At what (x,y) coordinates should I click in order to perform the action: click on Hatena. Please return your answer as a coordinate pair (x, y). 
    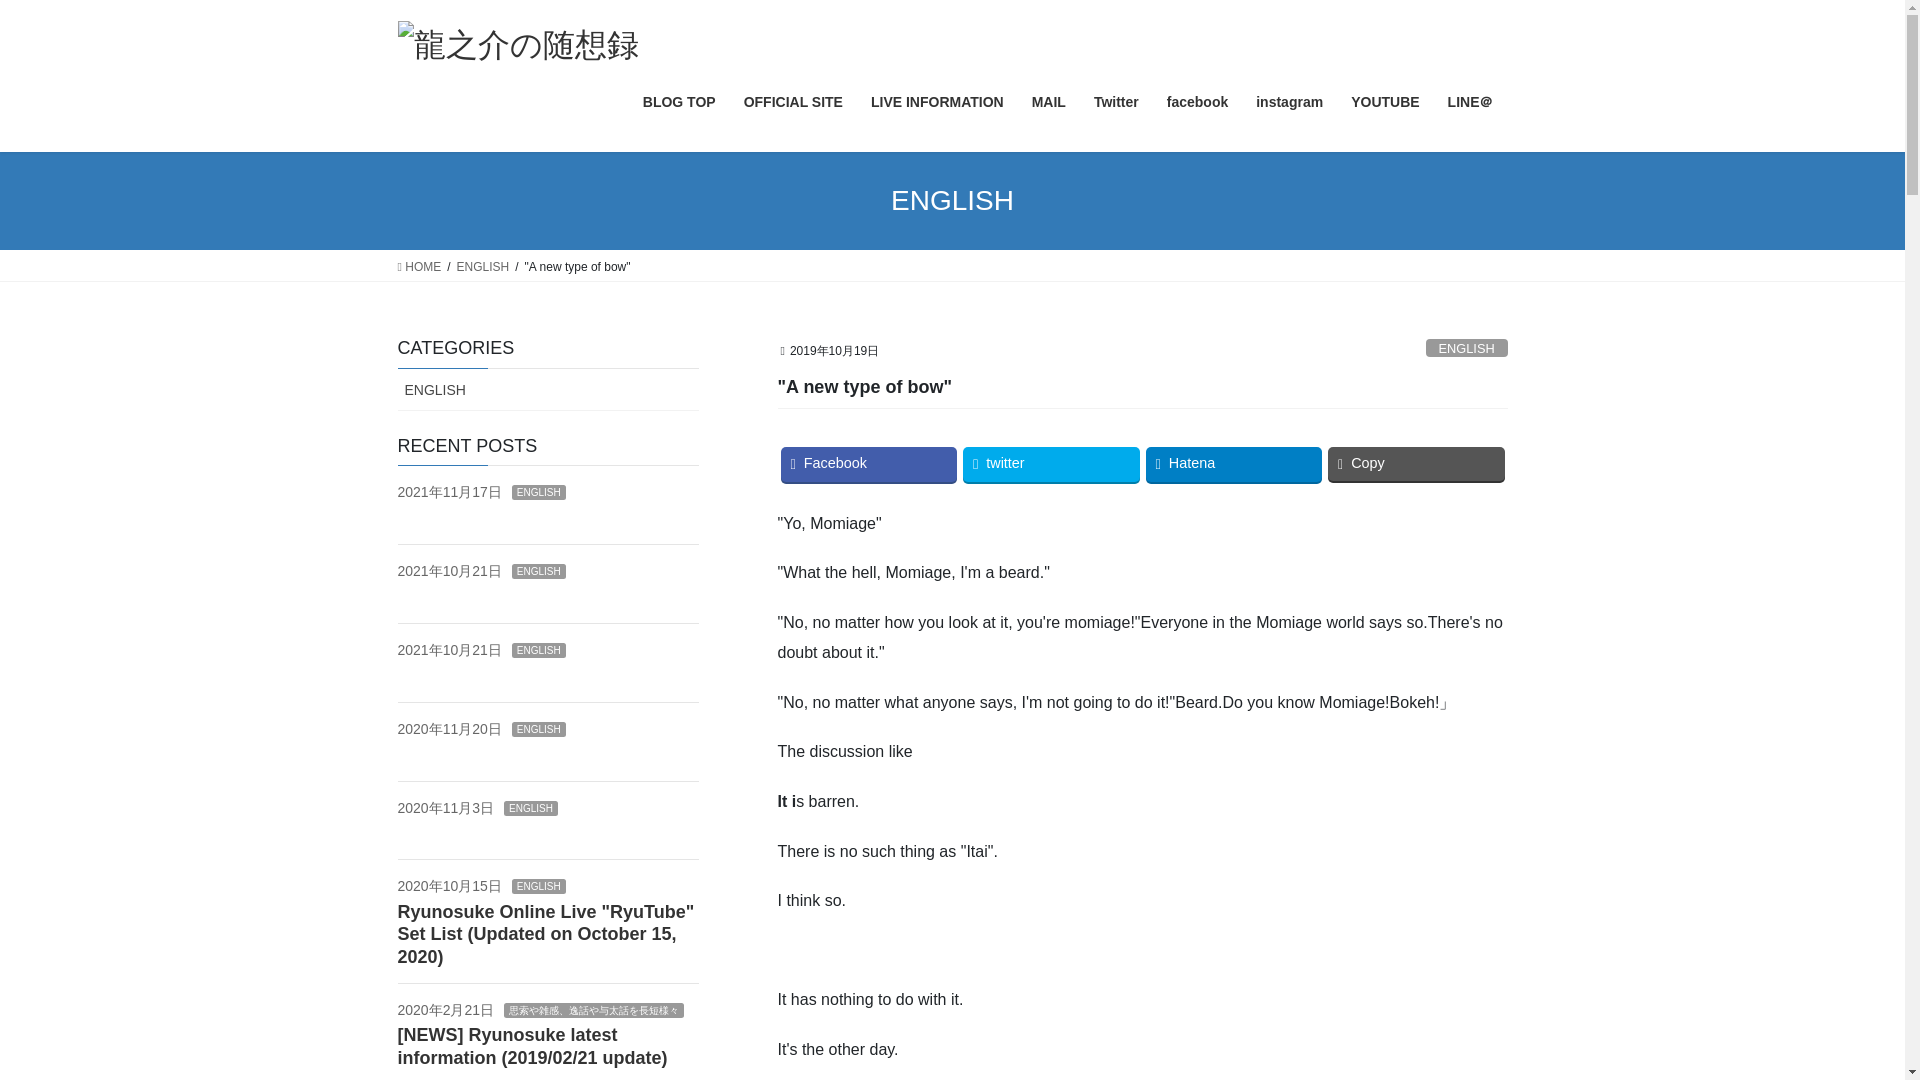
    Looking at the image, I should click on (1234, 464).